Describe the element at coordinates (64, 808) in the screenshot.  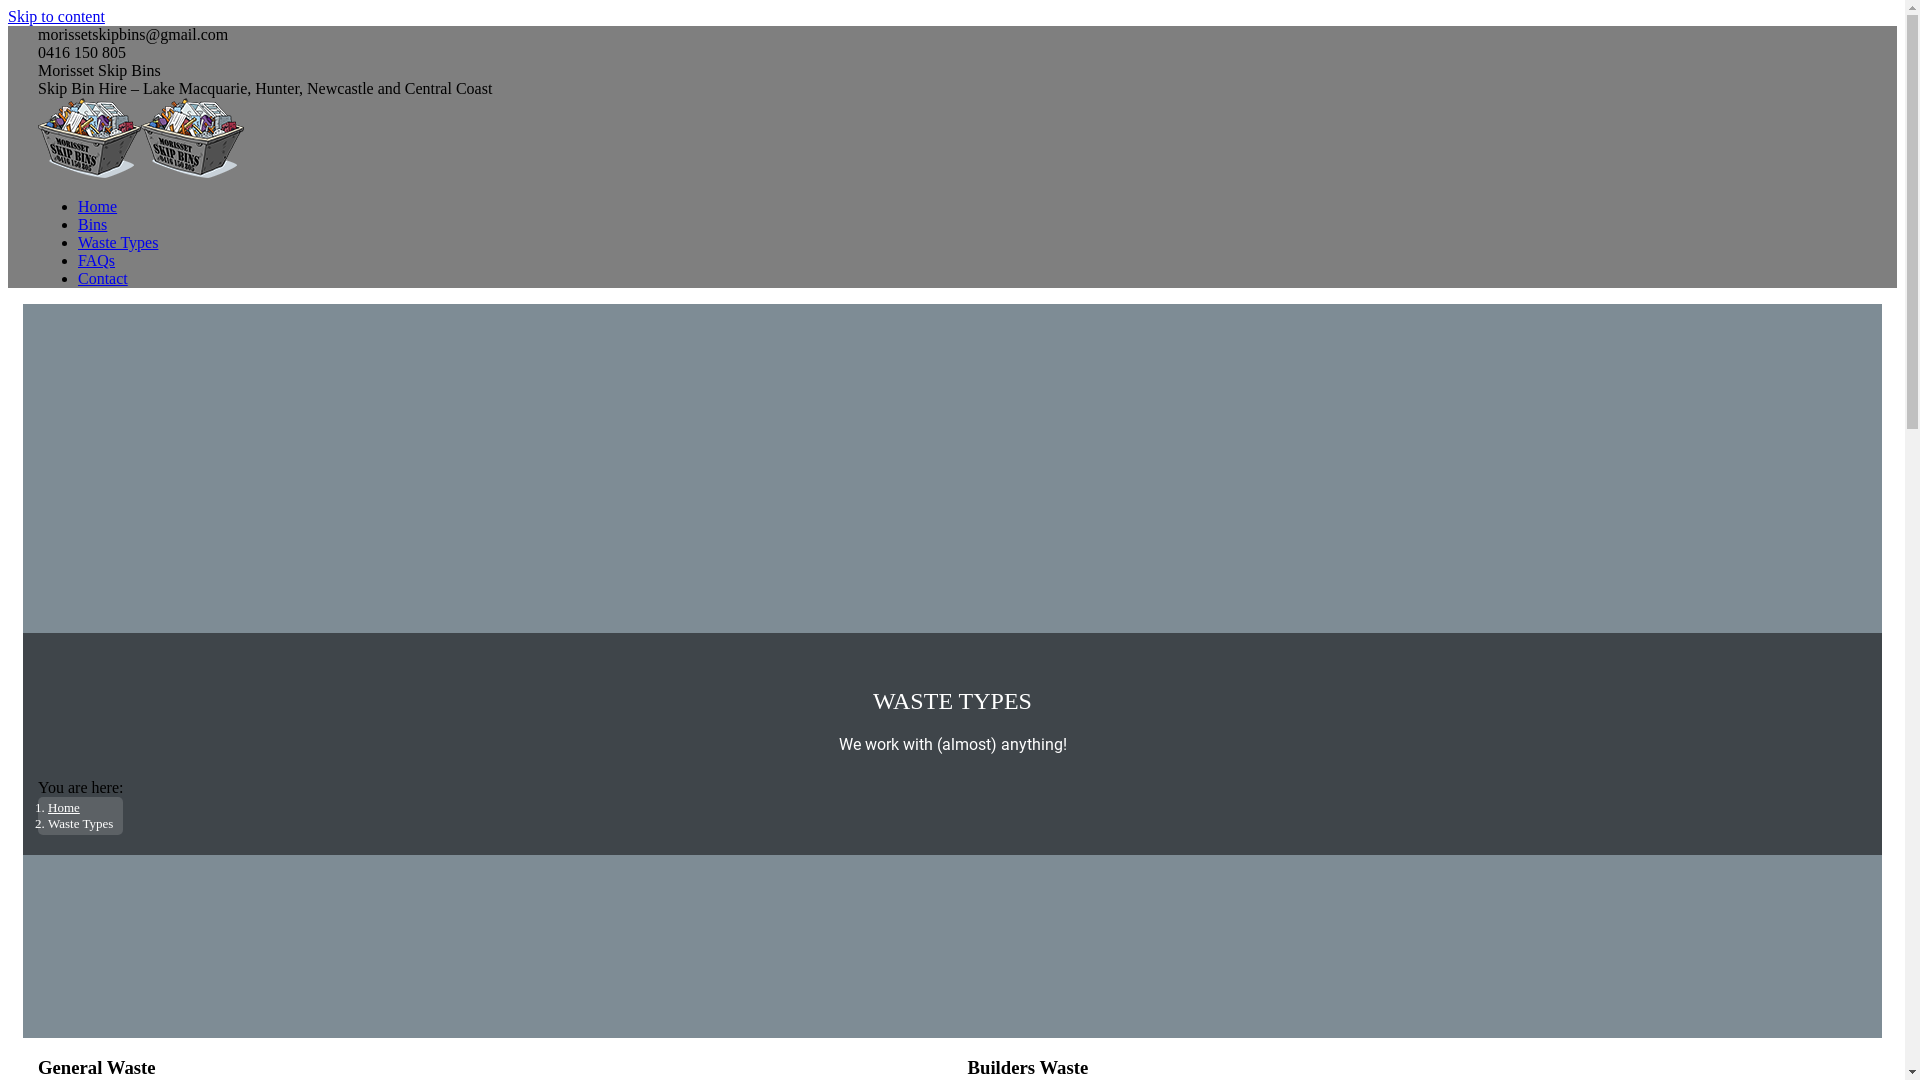
I see `Home` at that location.